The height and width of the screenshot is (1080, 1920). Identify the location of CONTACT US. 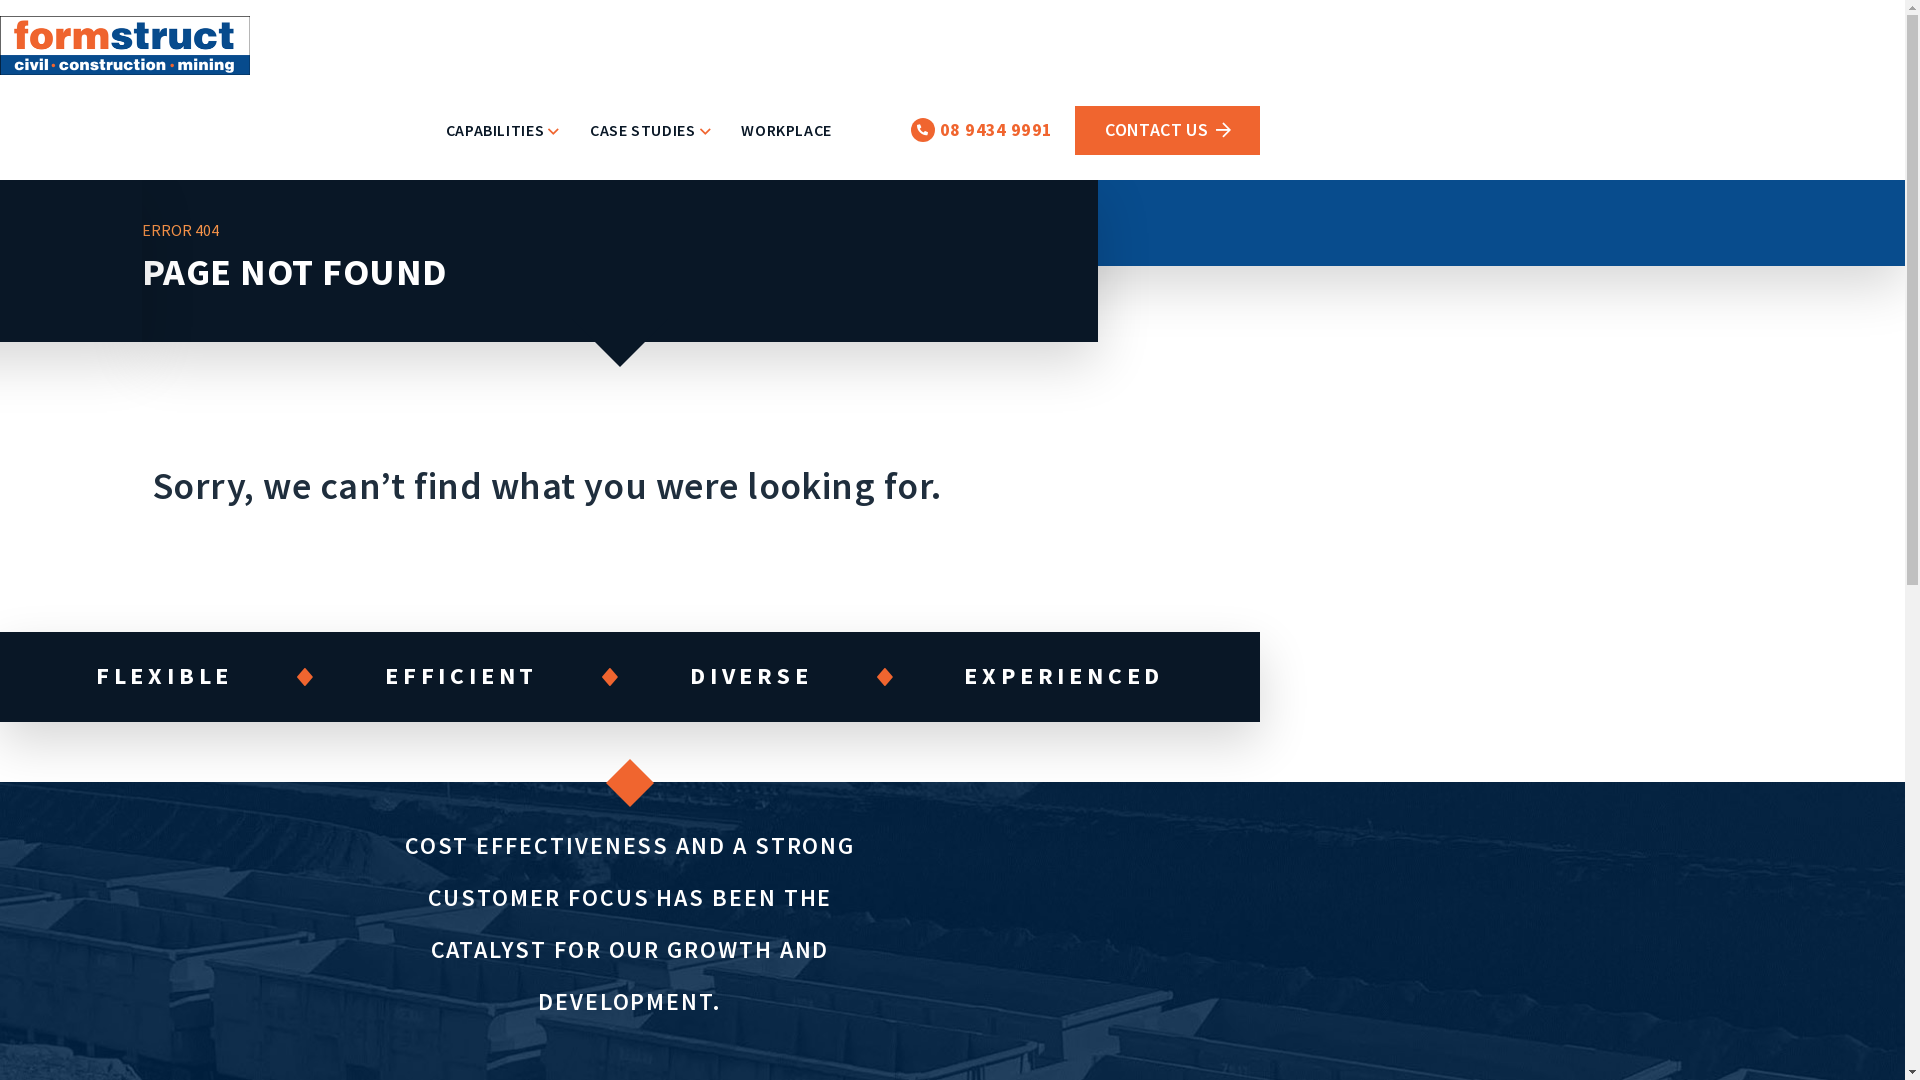
(1168, 130).